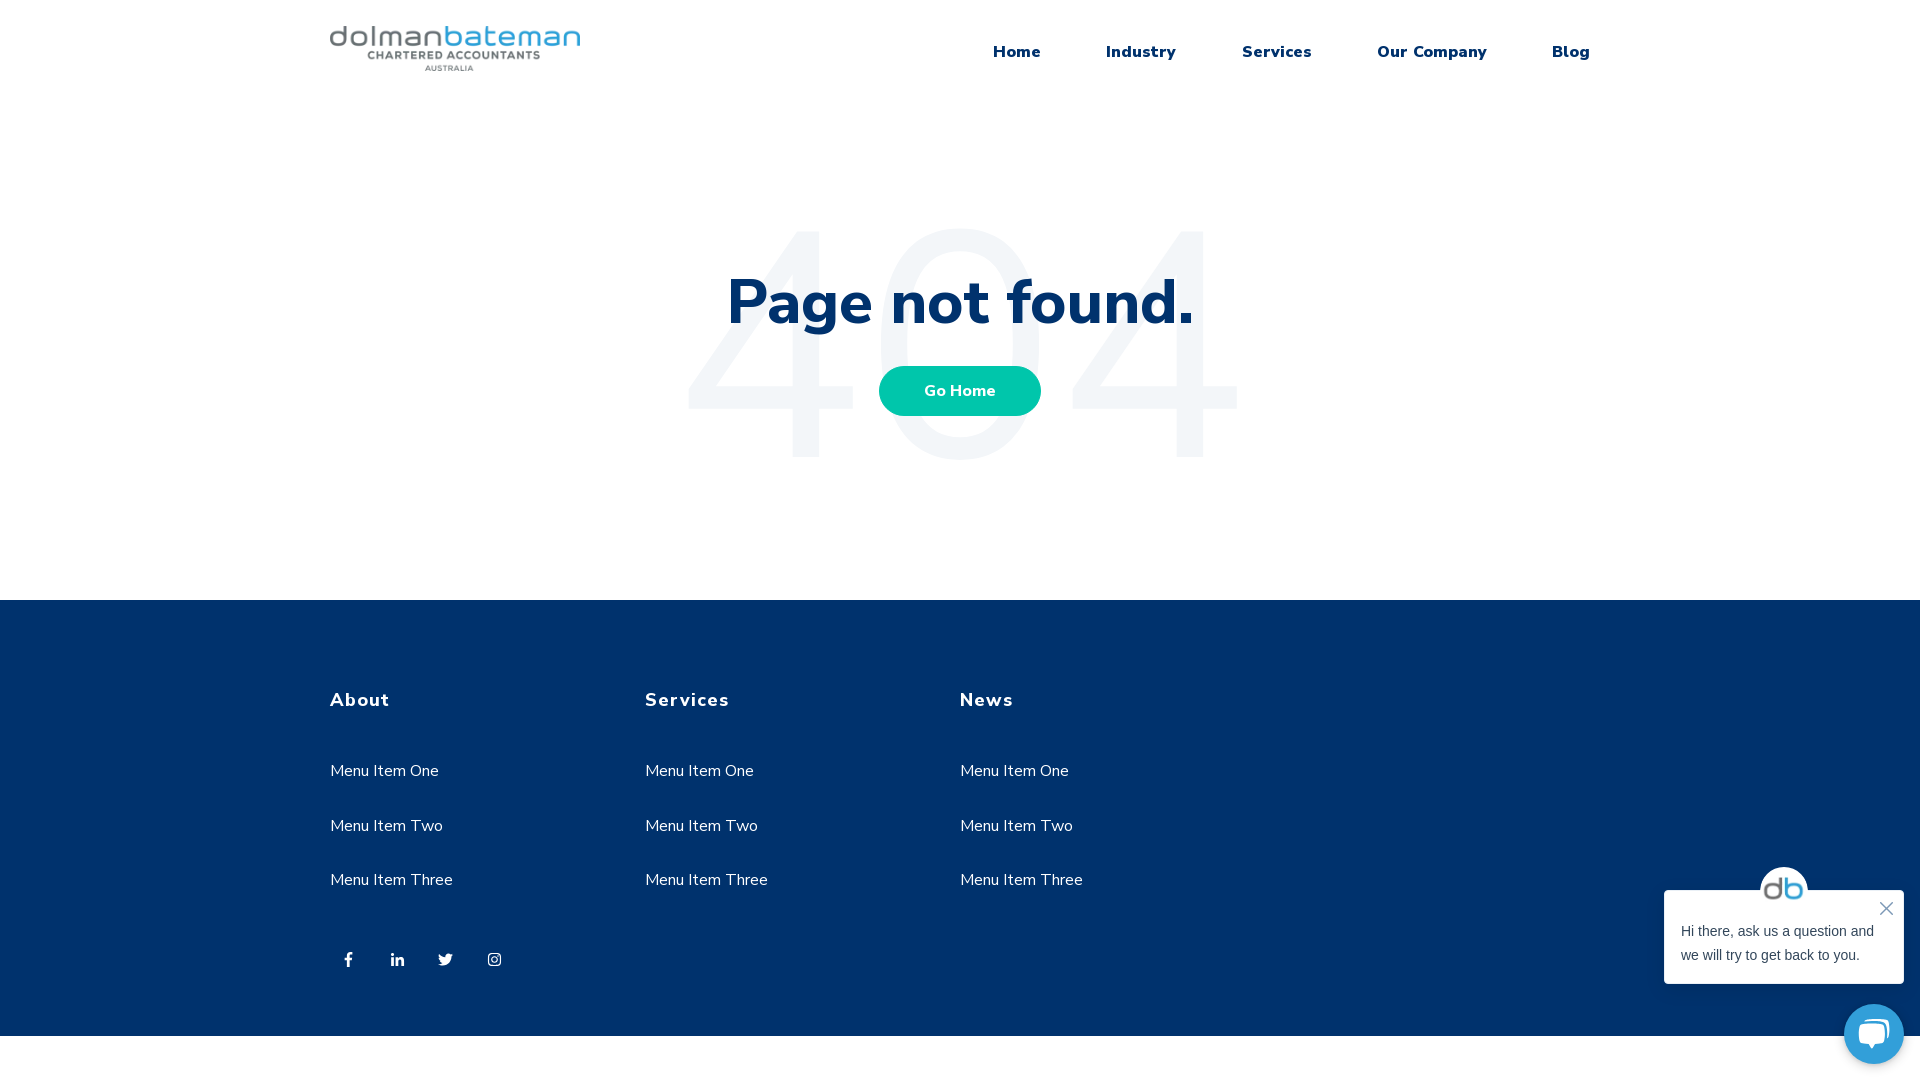  What do you see at coordinates (386, 826) in the screenshot?
I see `Menu Item Two` at bounding box center [386, 826].